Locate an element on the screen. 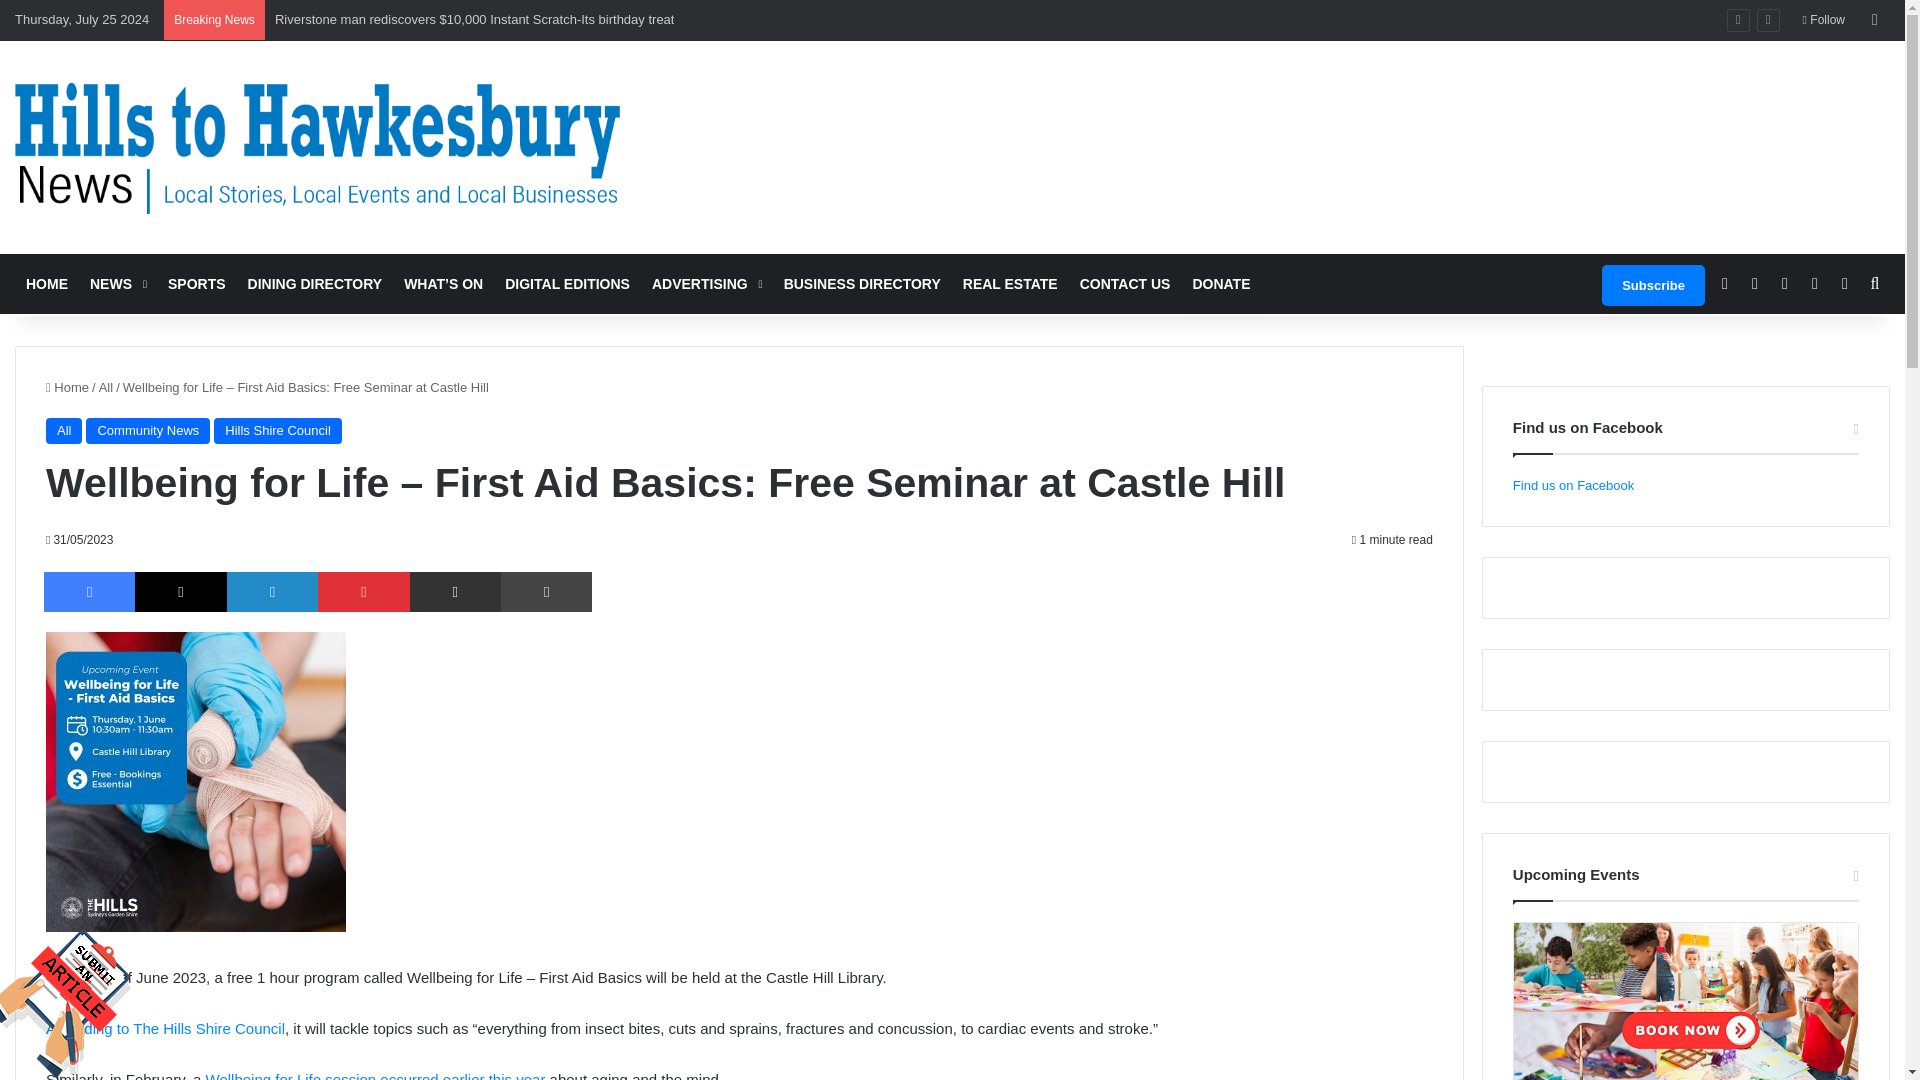 Image resolution: width=1920 pixels, height=1080 pixels. Home is located at coordinates (67, 388).